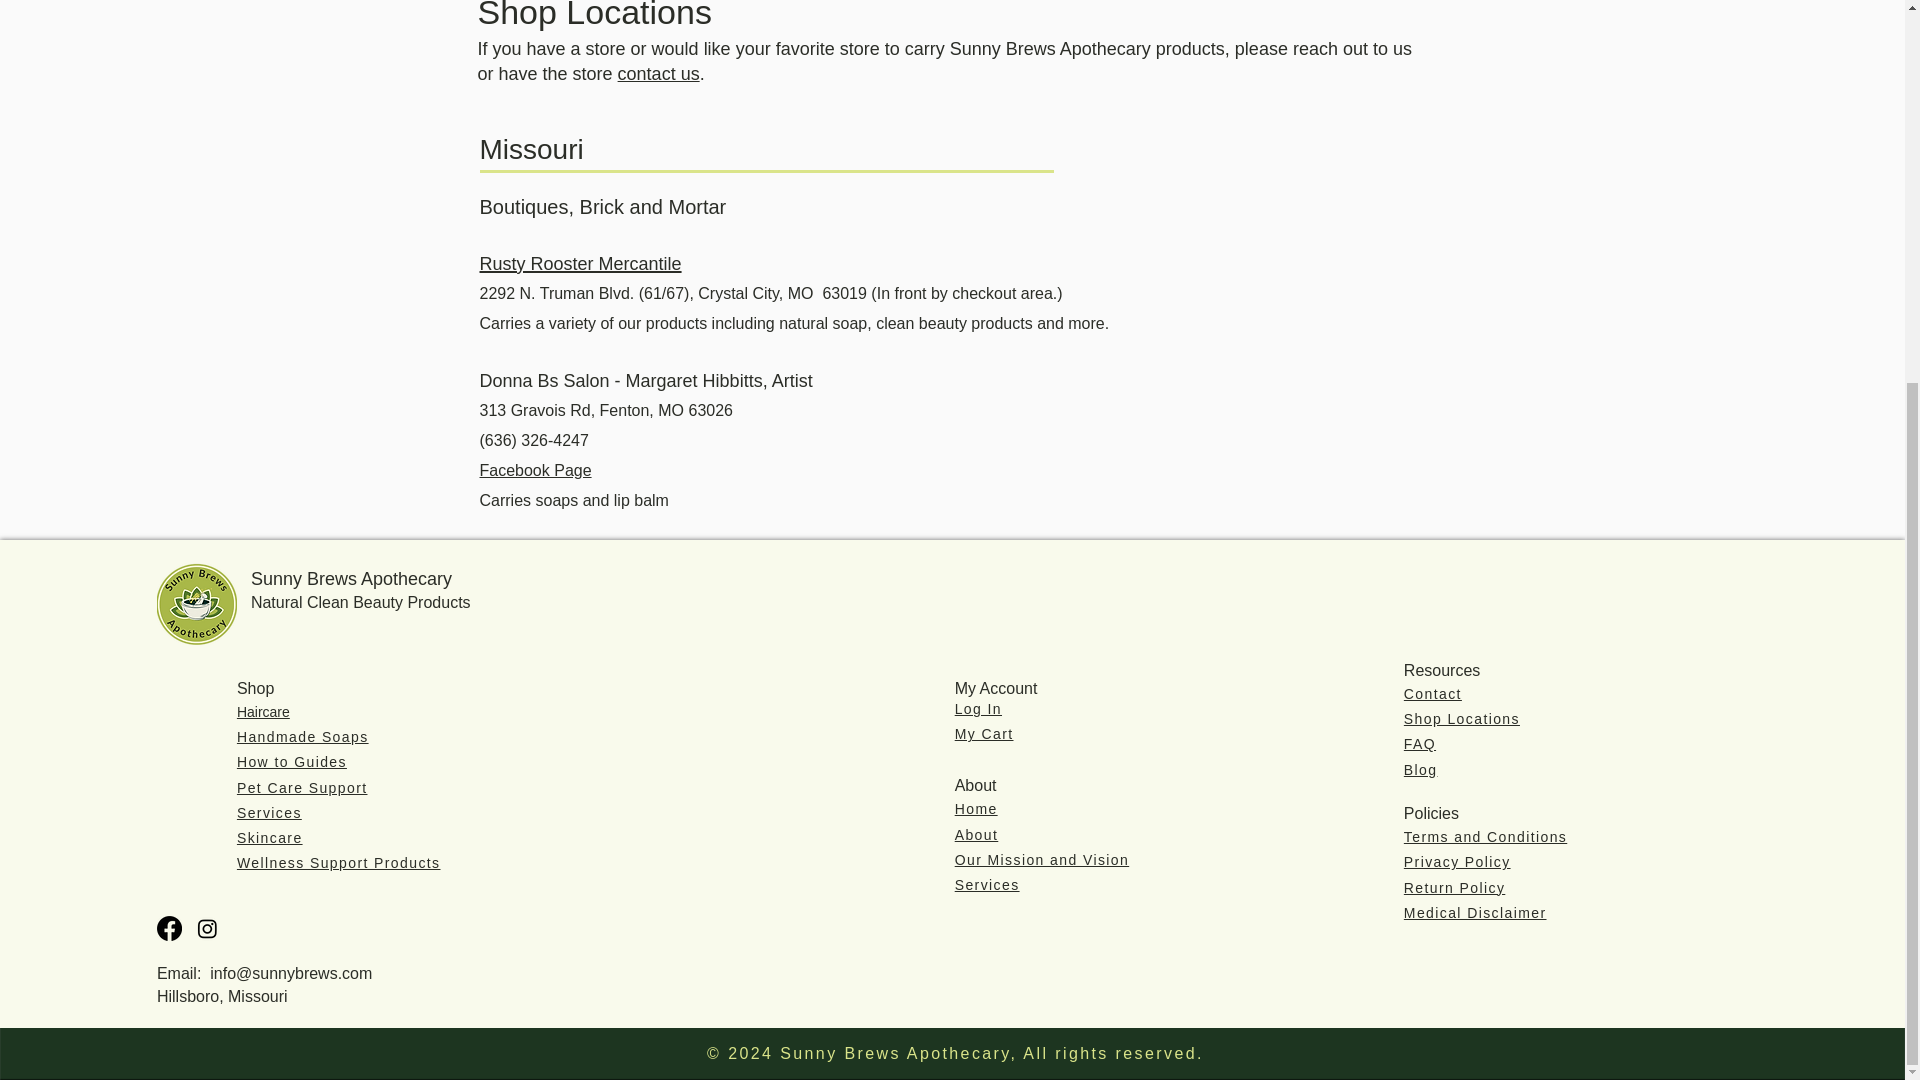 This screenshot has height=1080, width=1920. I want to click on Pet Care Support, so click(302, 787).